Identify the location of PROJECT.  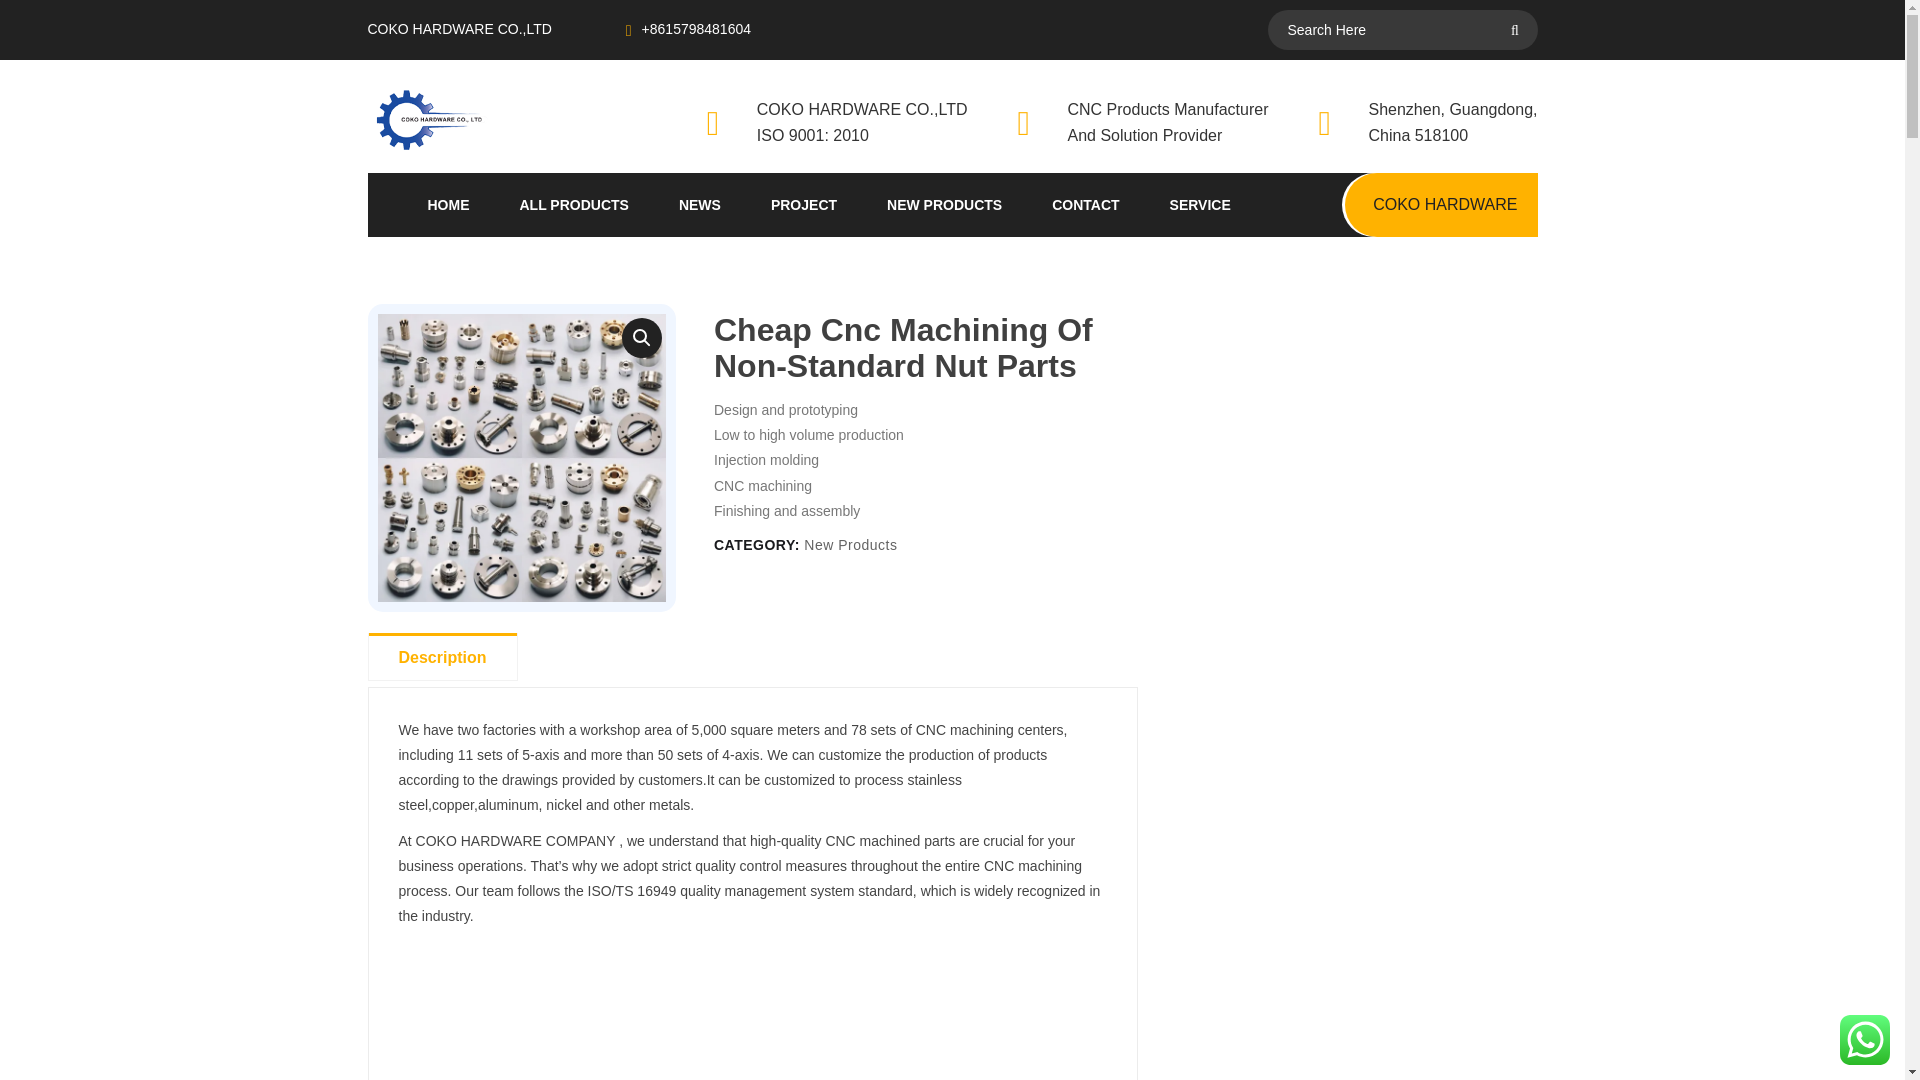
(804, 204).